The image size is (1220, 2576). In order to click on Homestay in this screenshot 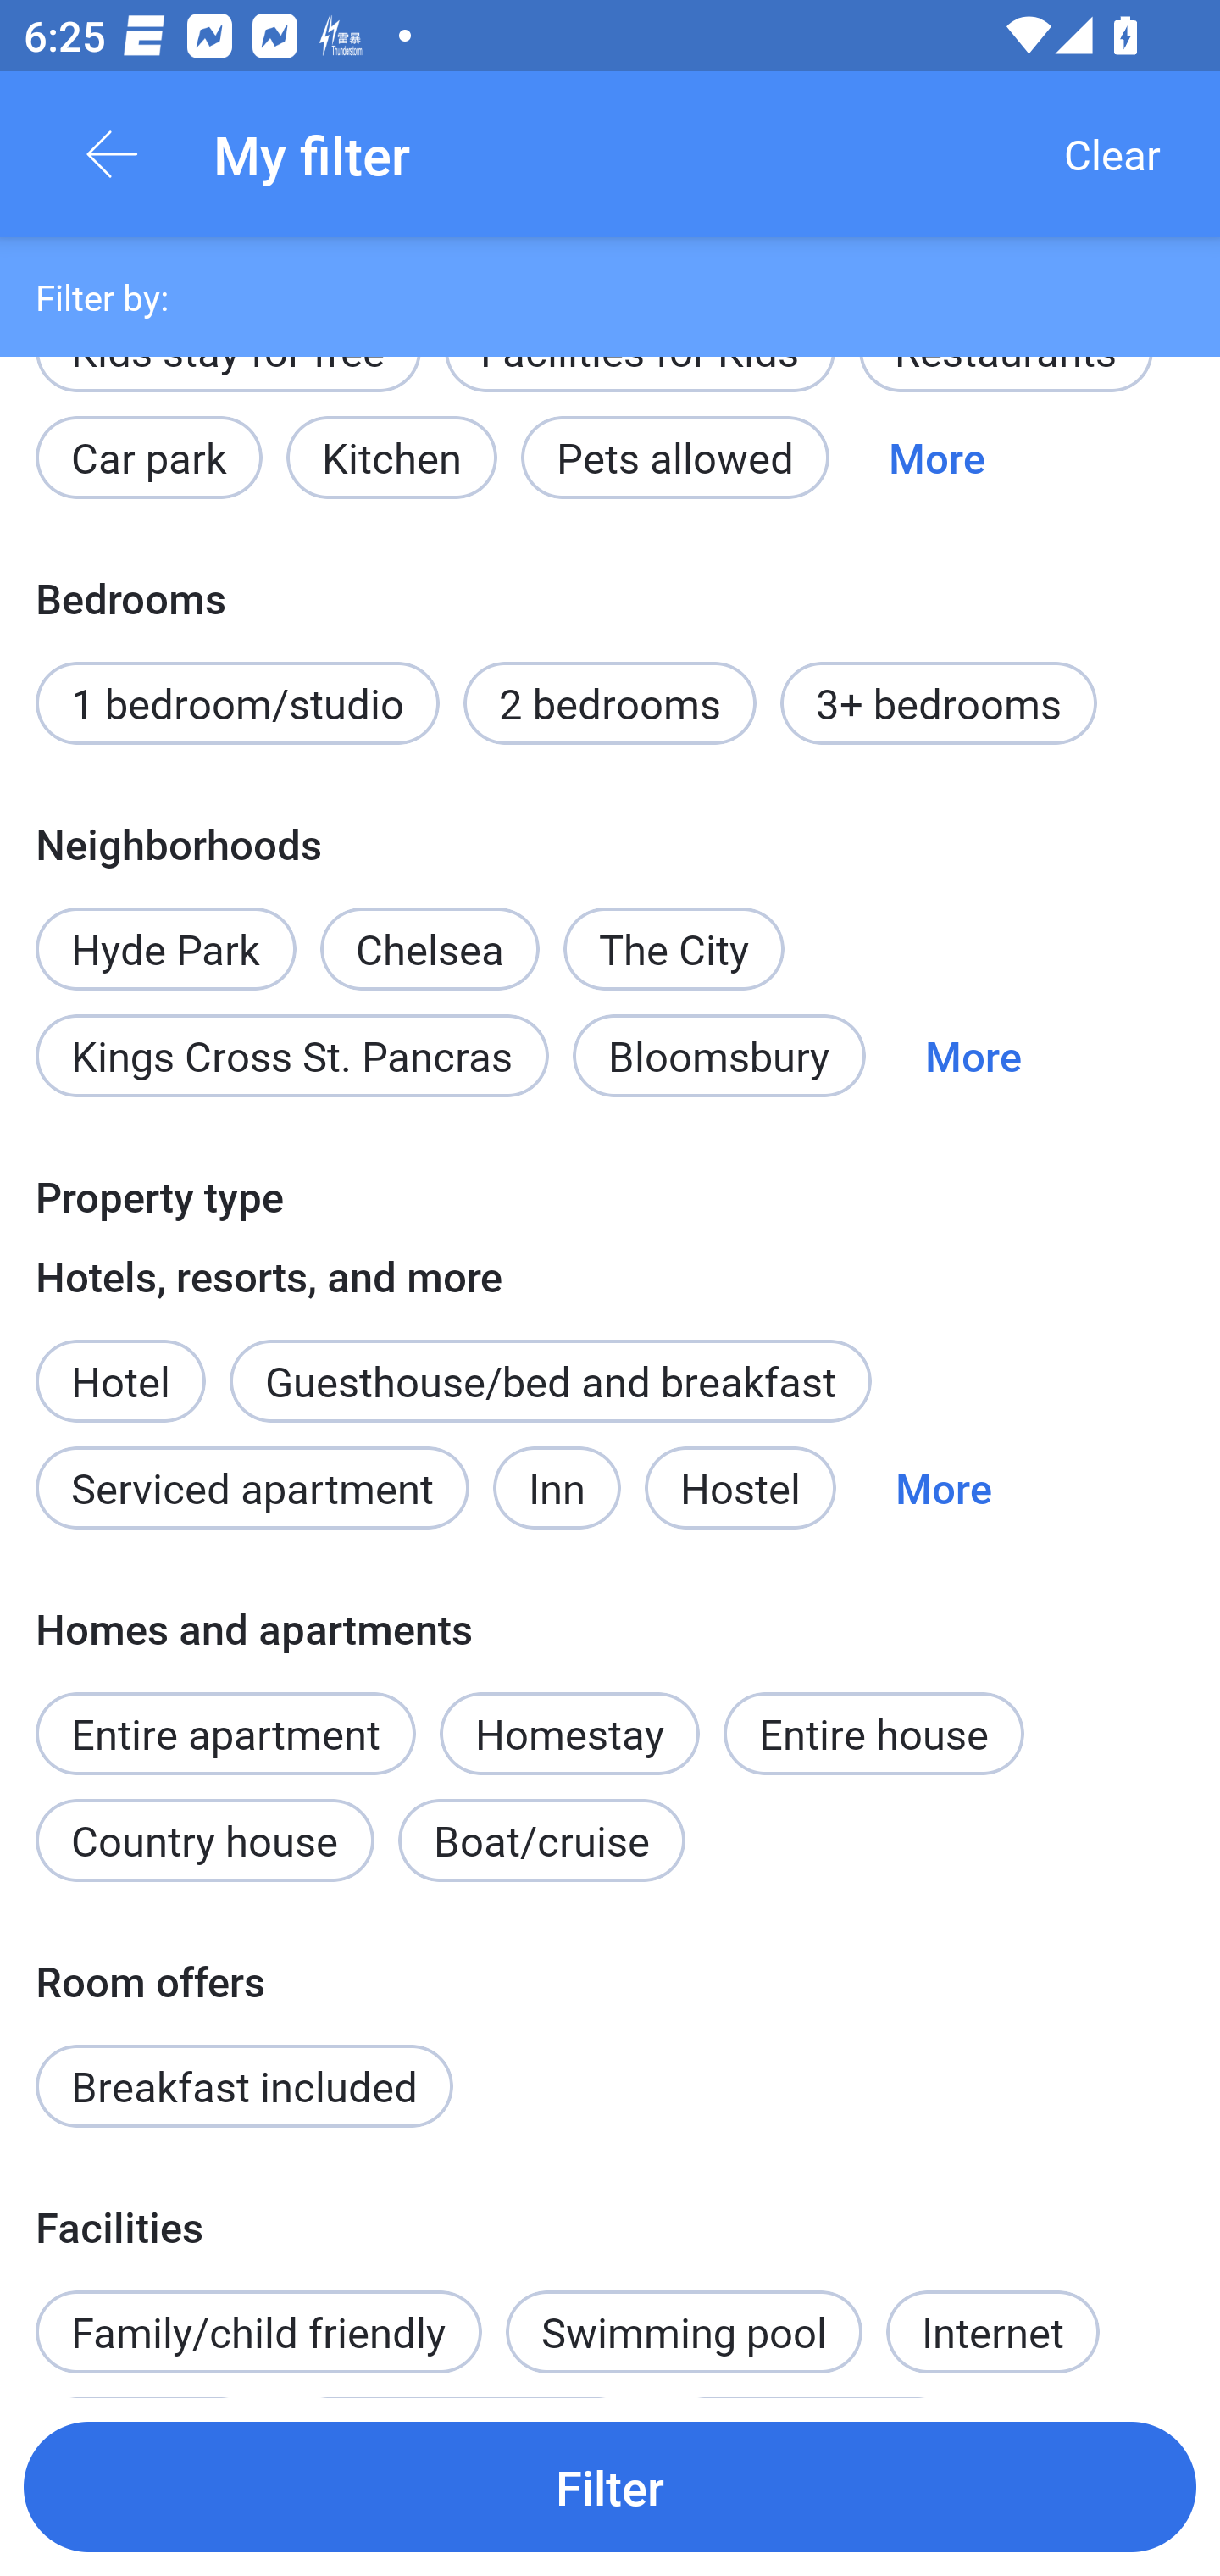, I will do `click(569, 1734)`.